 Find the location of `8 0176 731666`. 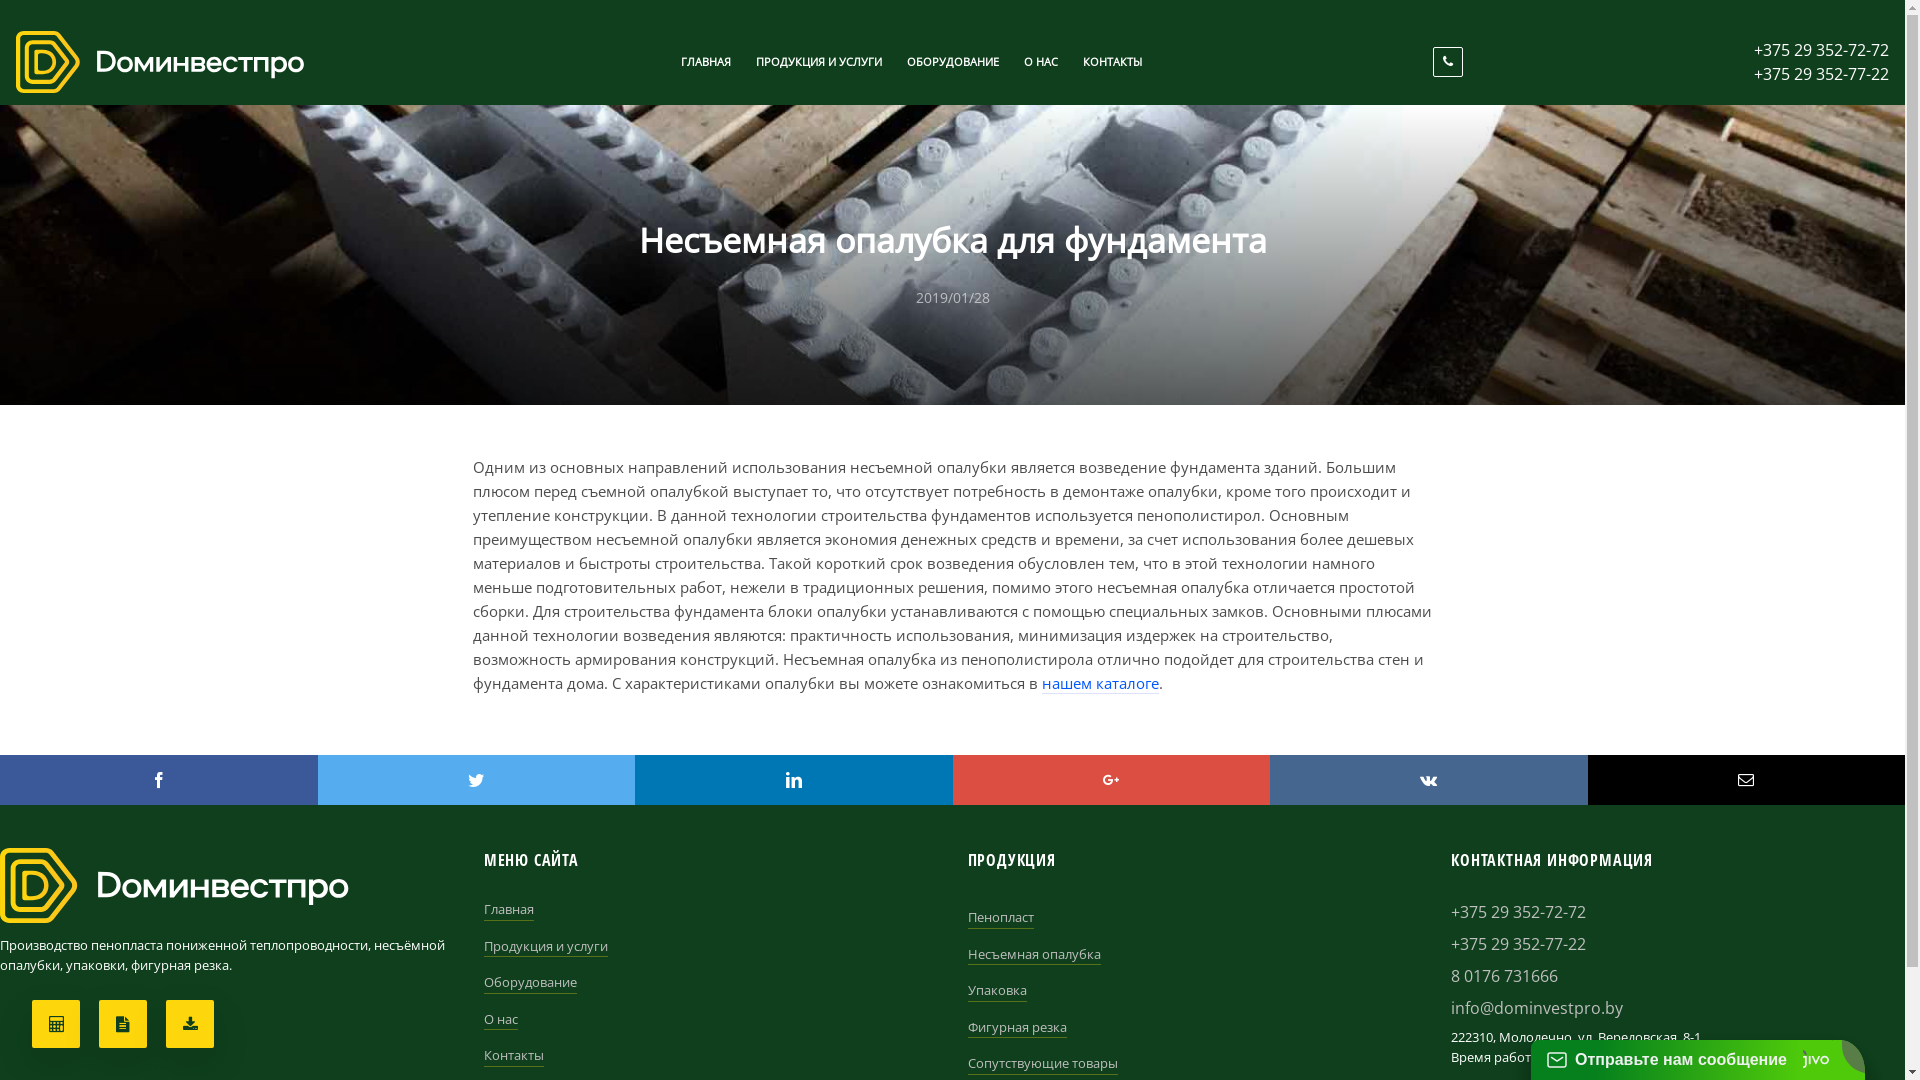

8 0176 731666 is located at coordinates (1678, 976).